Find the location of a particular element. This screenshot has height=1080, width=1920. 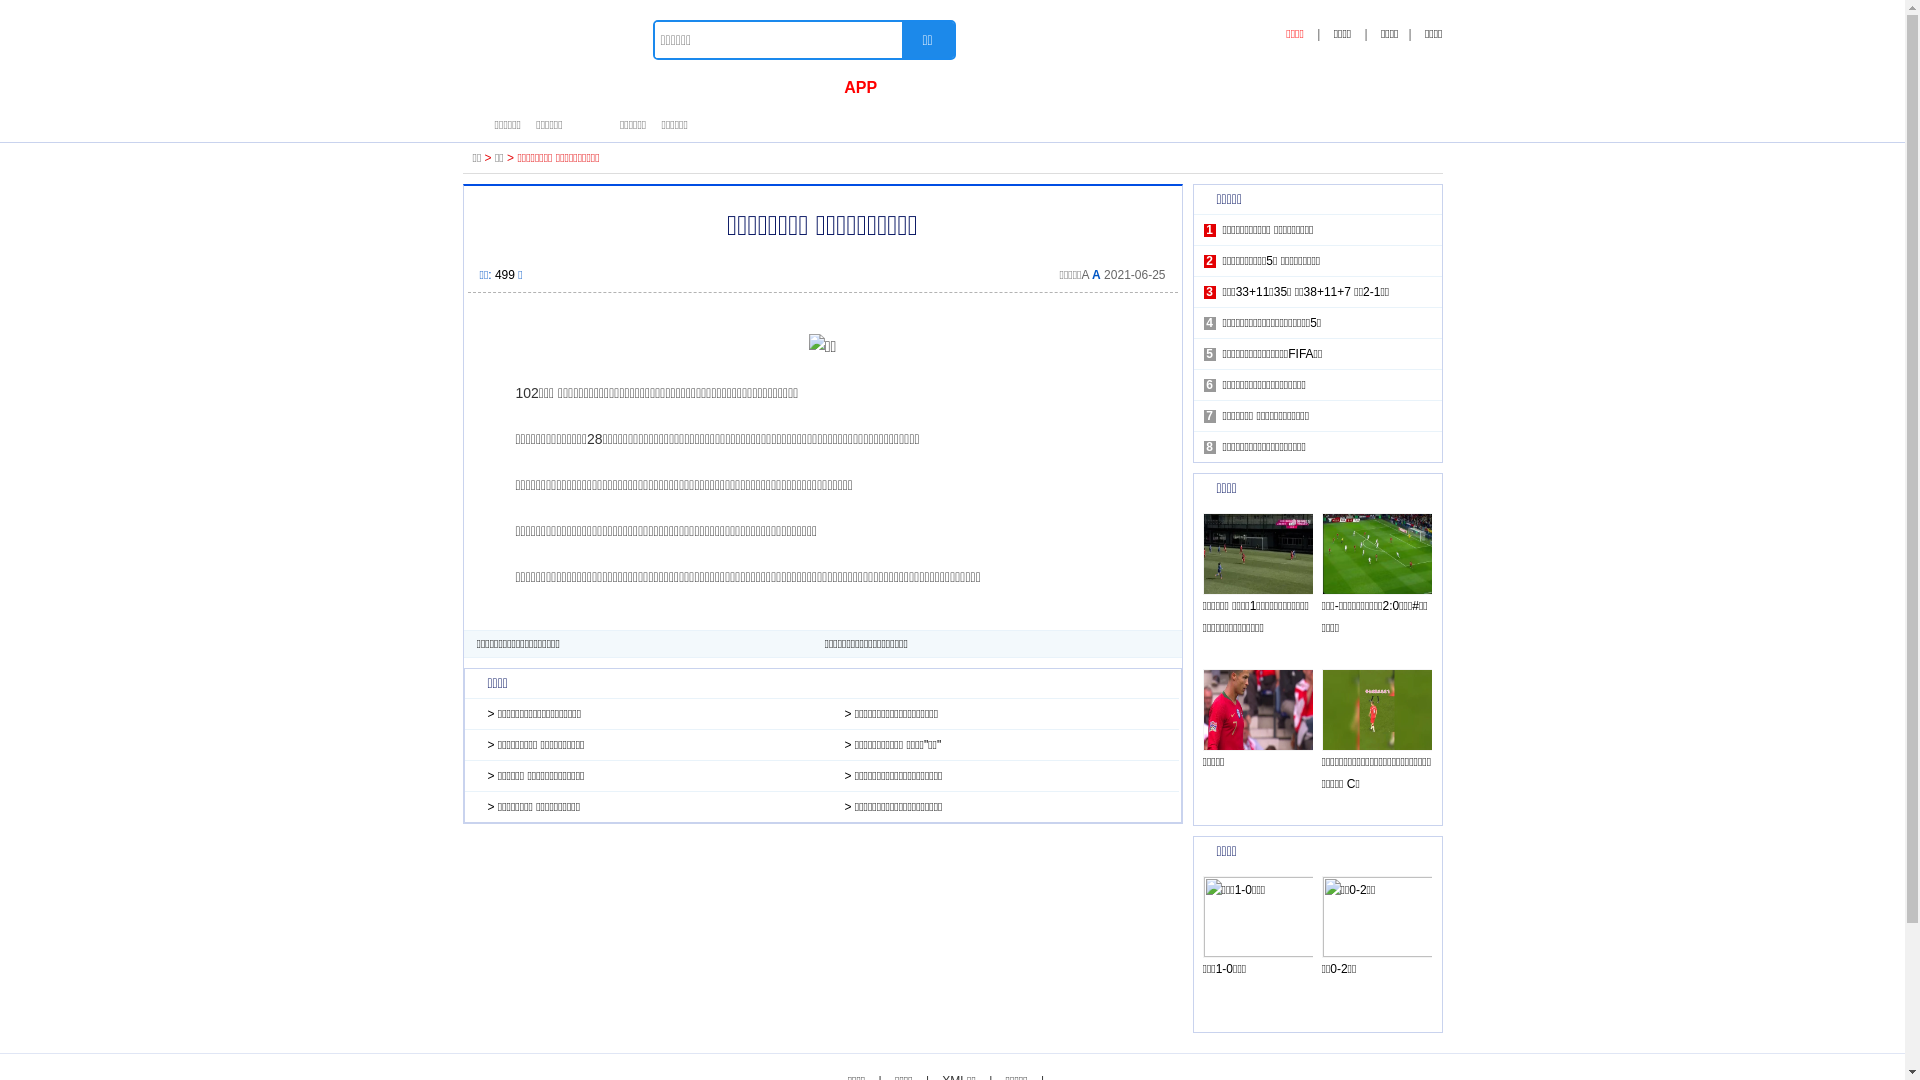

A is located at coordinates (1096, 275).